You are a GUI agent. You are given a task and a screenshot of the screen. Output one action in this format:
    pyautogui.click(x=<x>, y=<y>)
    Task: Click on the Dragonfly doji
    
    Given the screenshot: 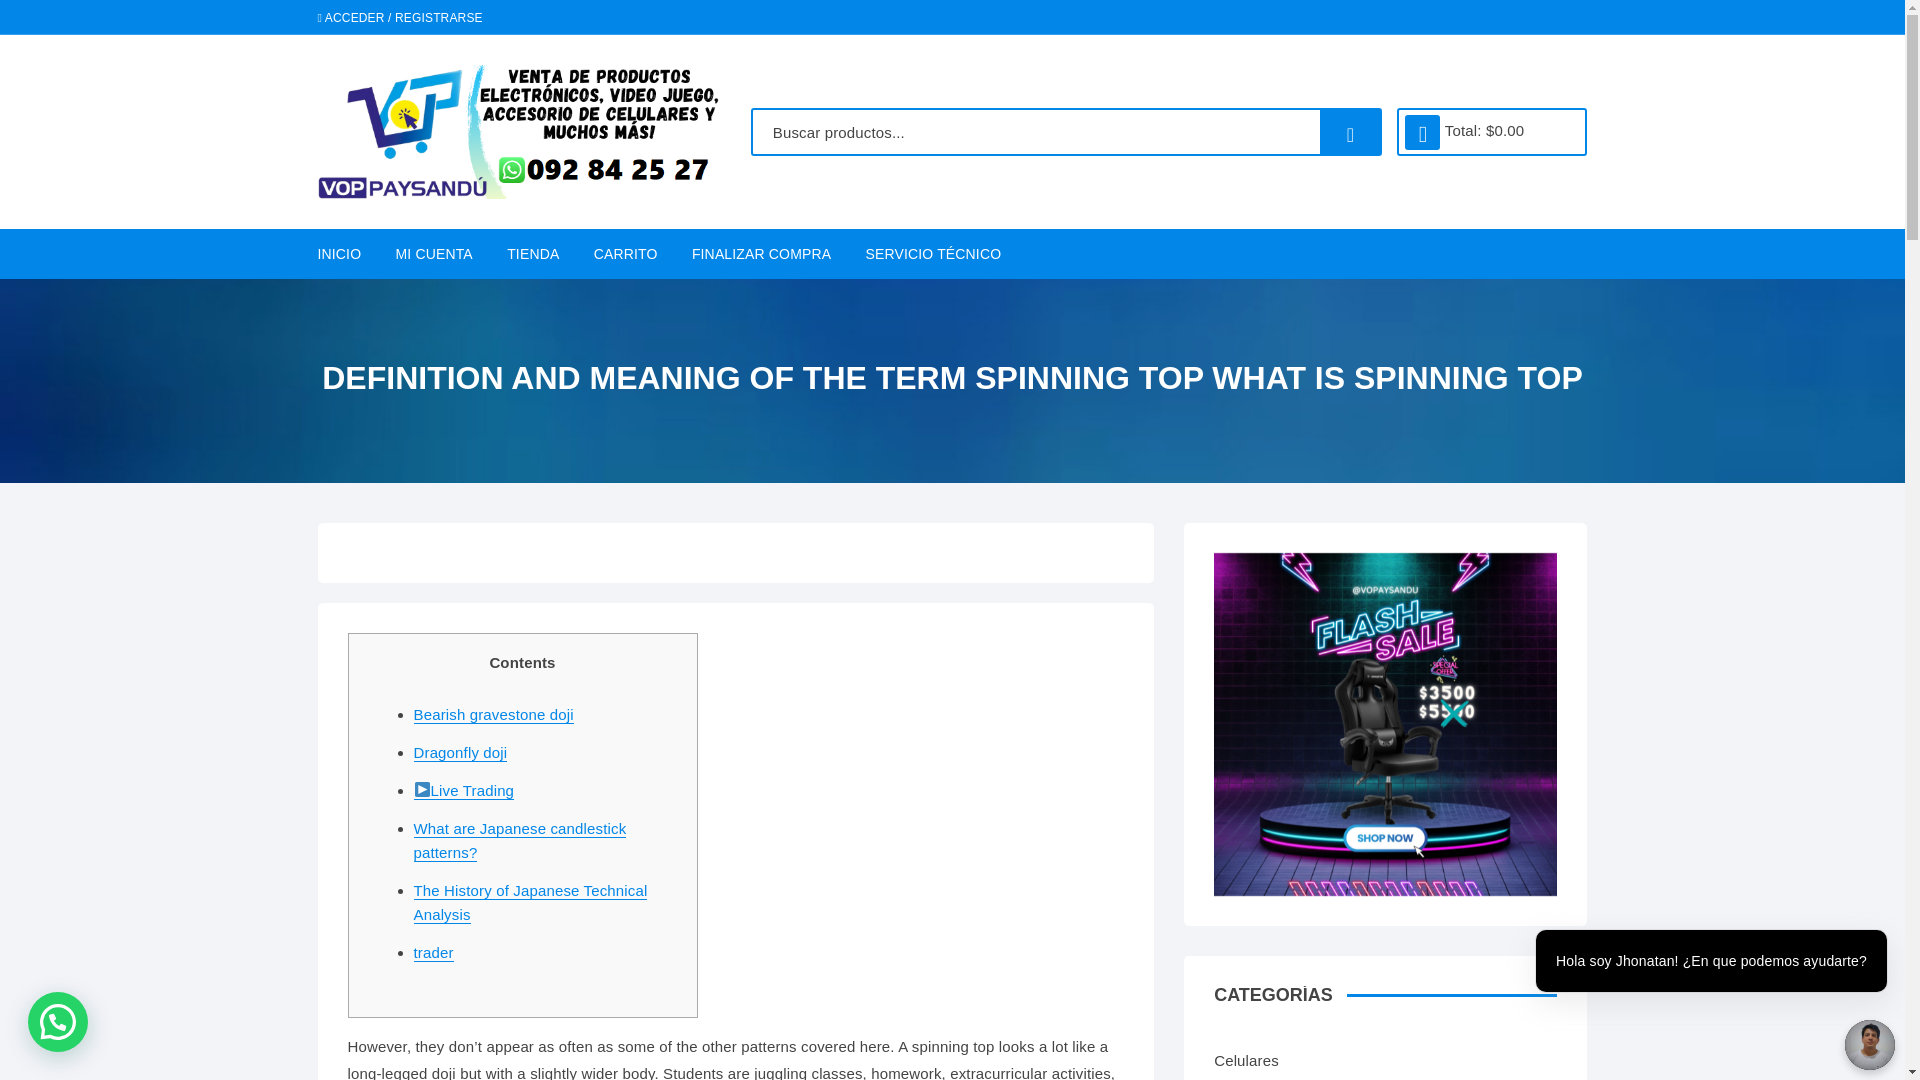 What is the action you would take?
    pyautogui.click(x=461, y=753)
    